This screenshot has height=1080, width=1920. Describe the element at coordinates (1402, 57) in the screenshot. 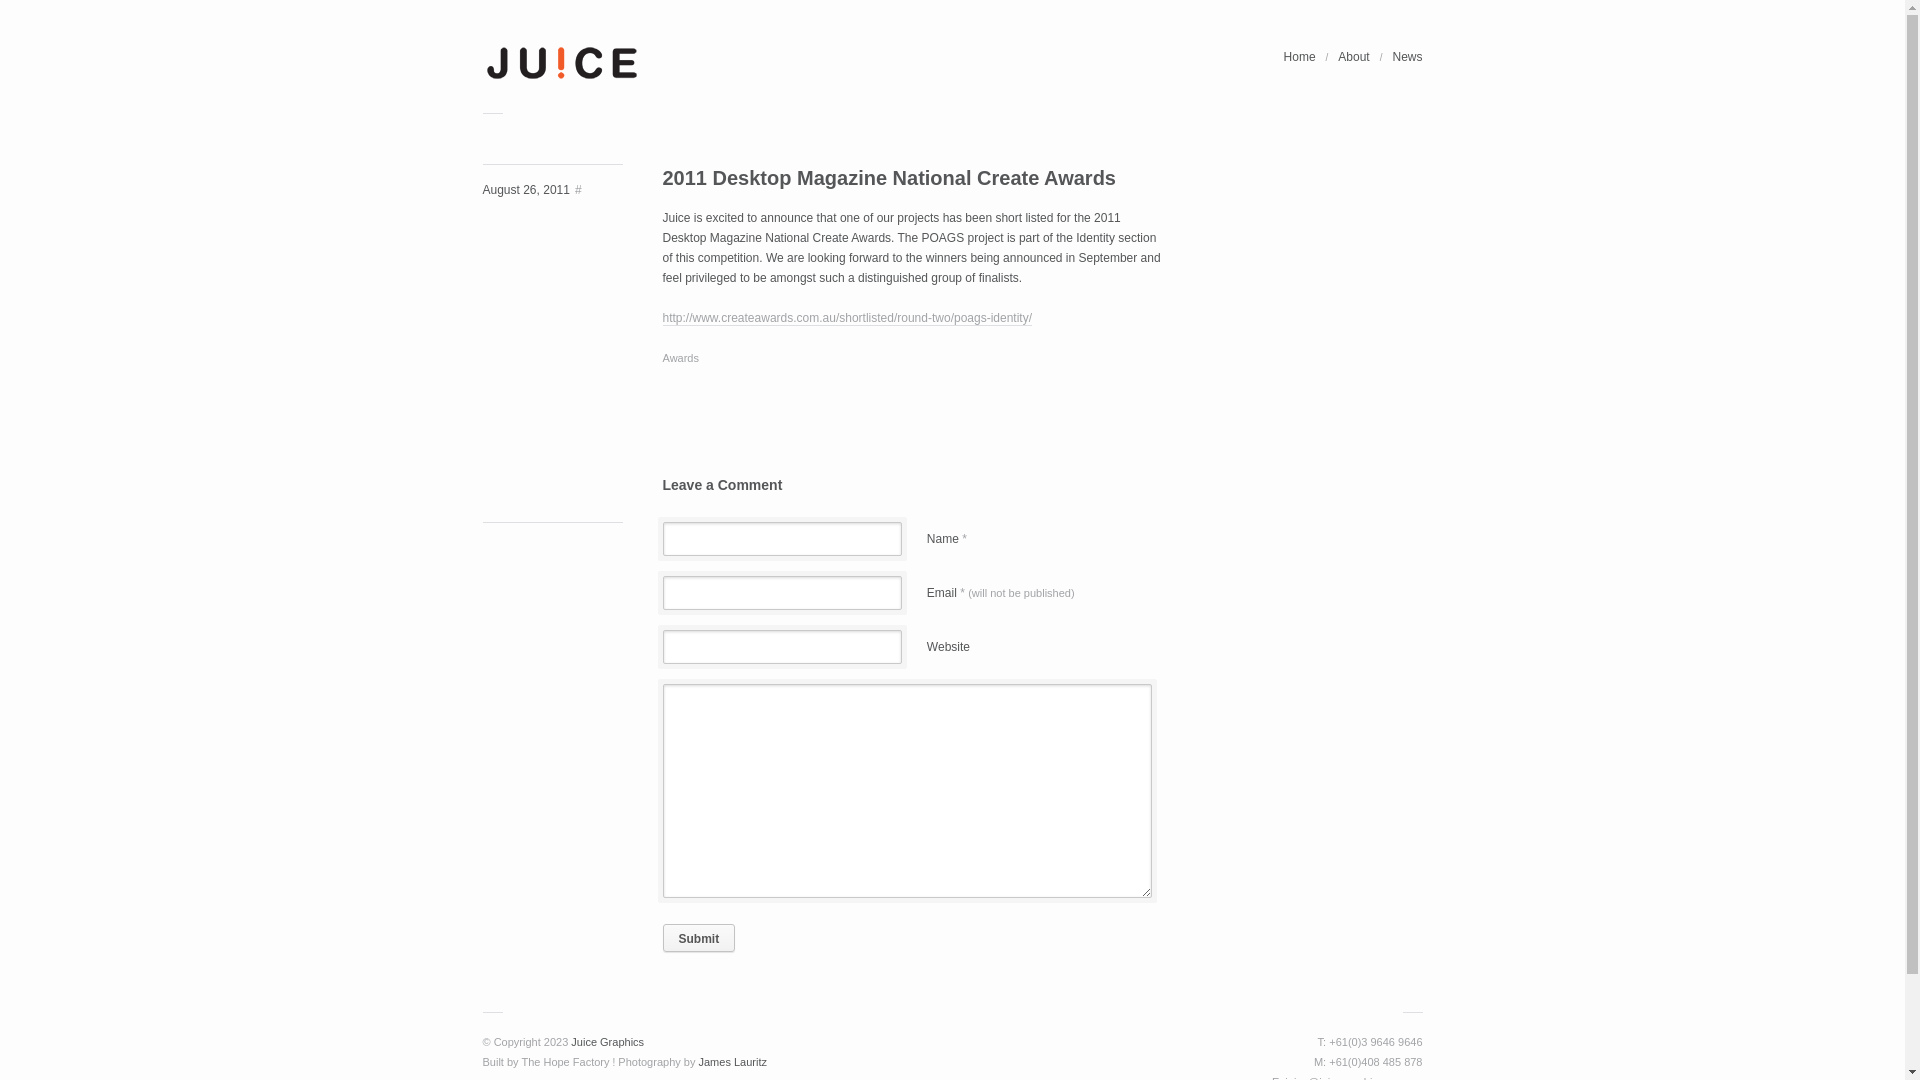

I see `News` at that location.